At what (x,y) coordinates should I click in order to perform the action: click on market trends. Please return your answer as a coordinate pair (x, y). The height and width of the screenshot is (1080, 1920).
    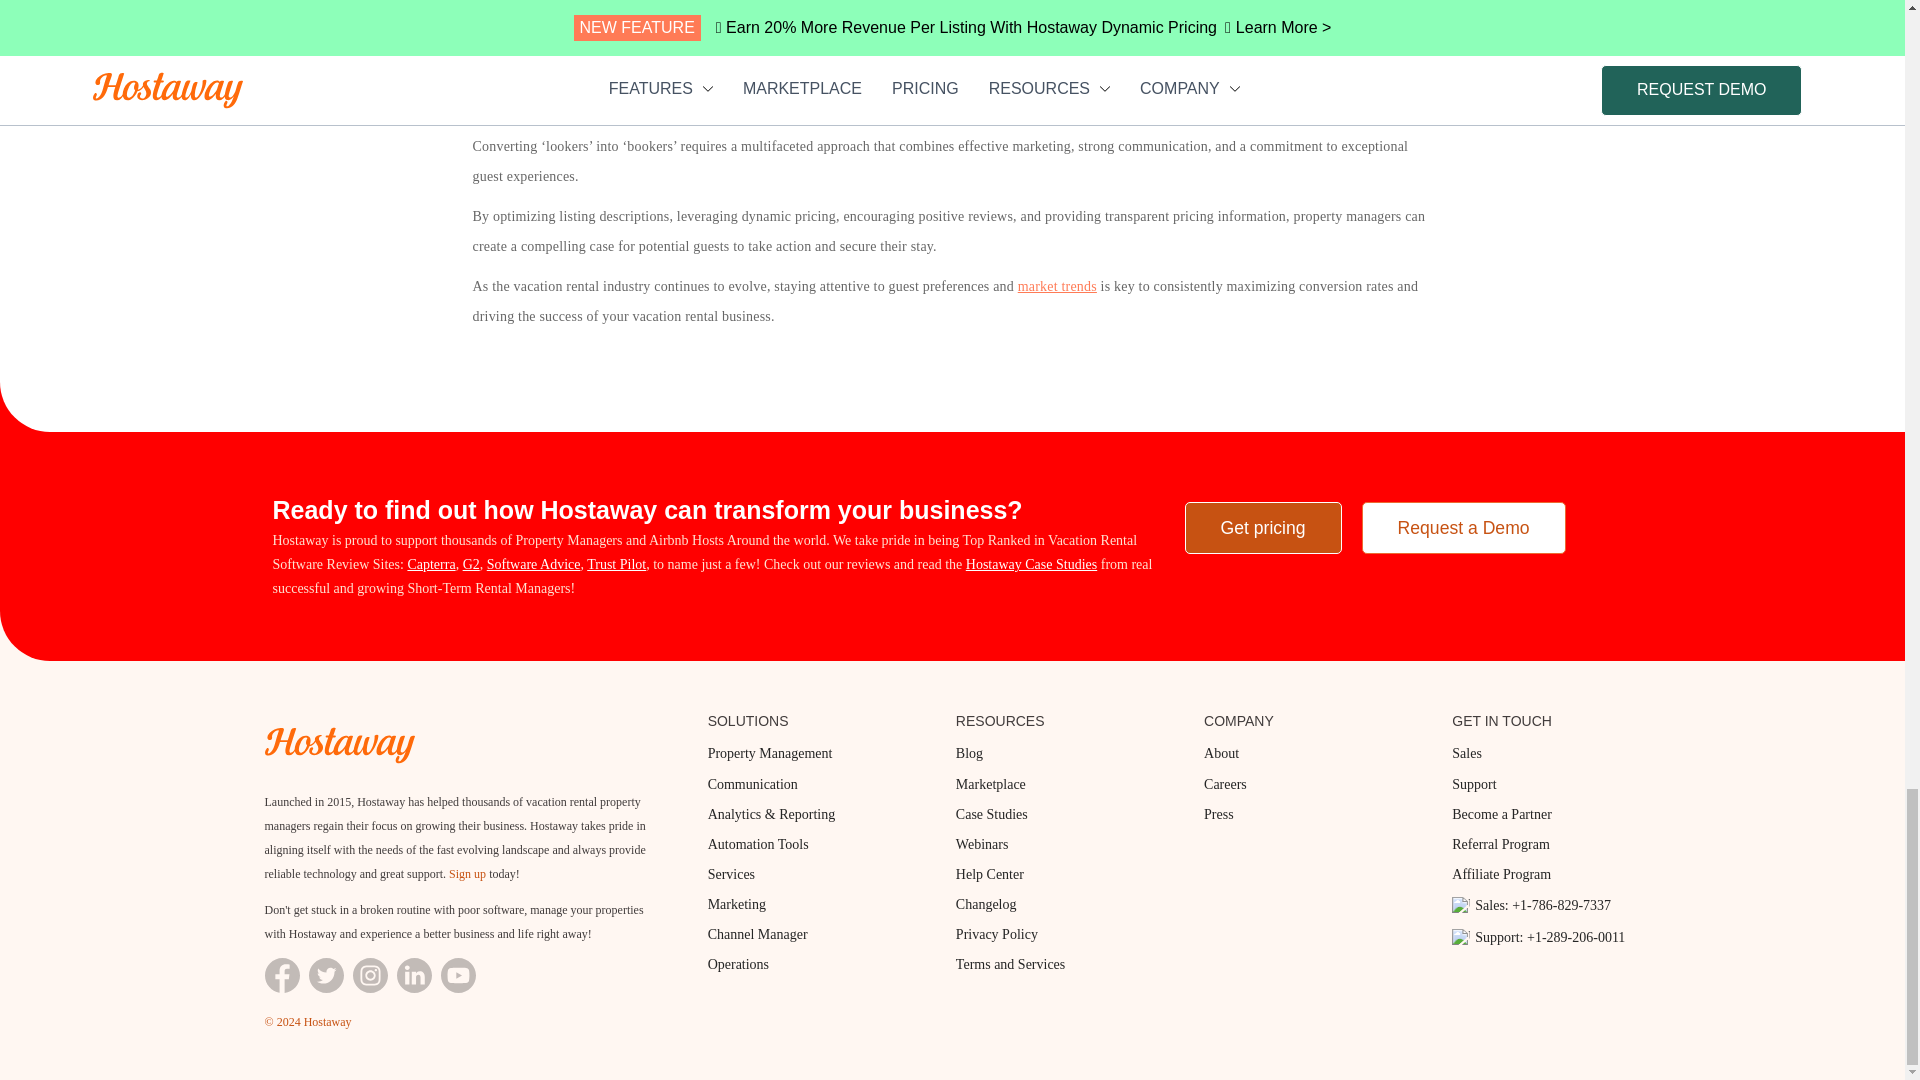
    Looking at the image, I should click on (1056, 286).